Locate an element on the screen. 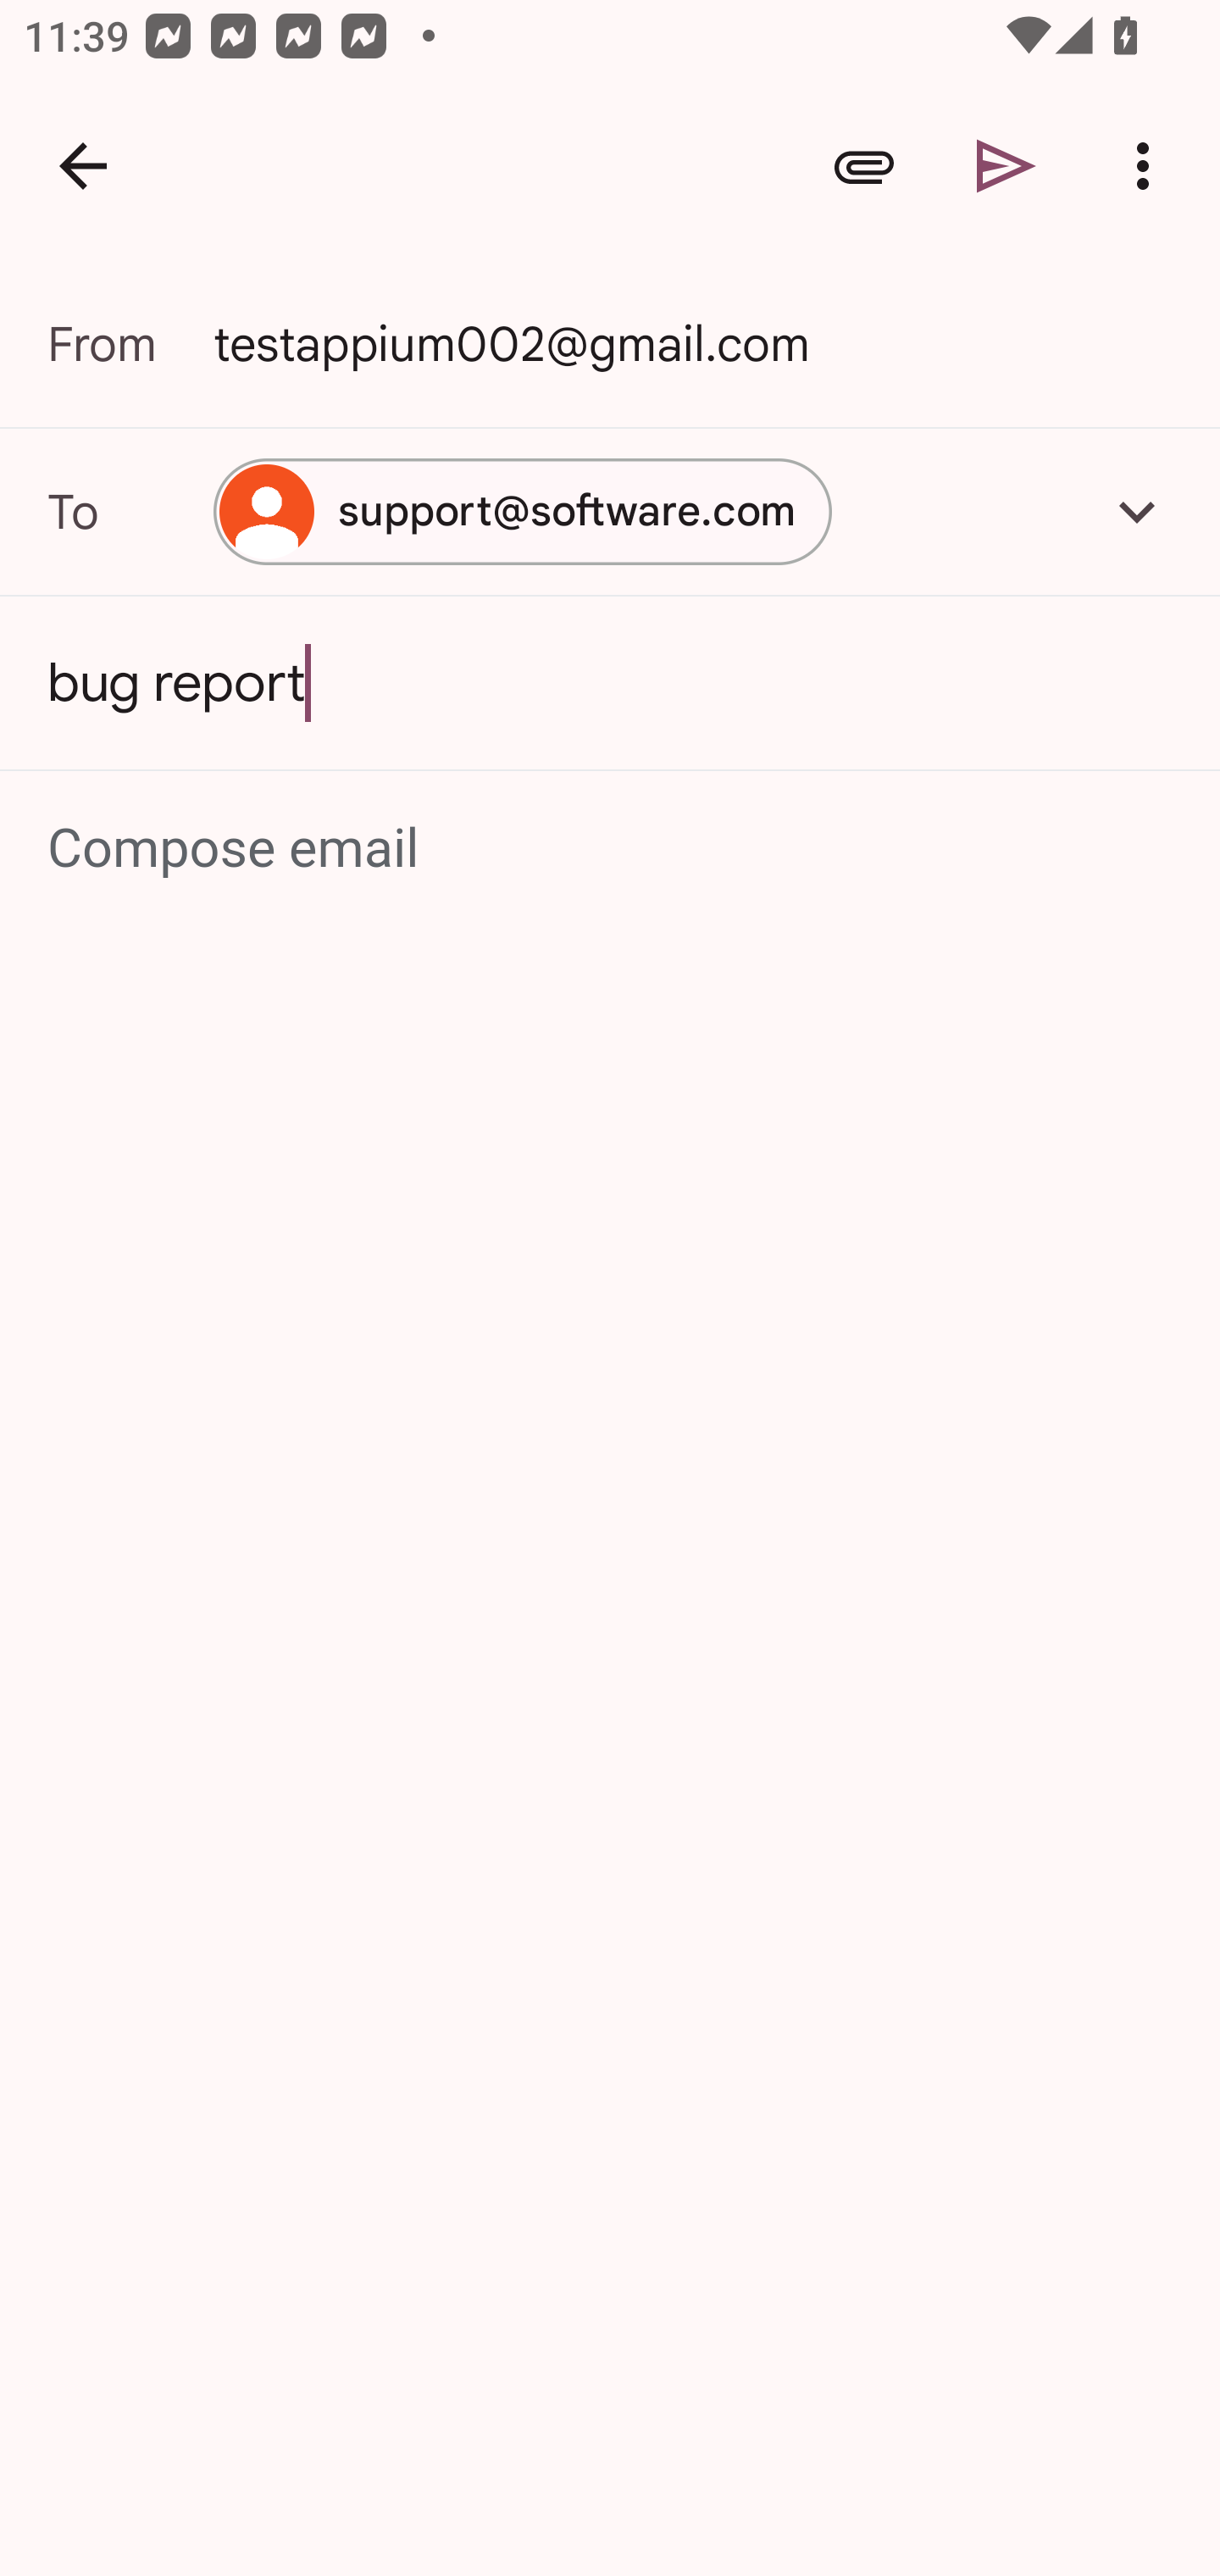 The image size is (1220, 2576). More options is located at coordinates (1149, 166).